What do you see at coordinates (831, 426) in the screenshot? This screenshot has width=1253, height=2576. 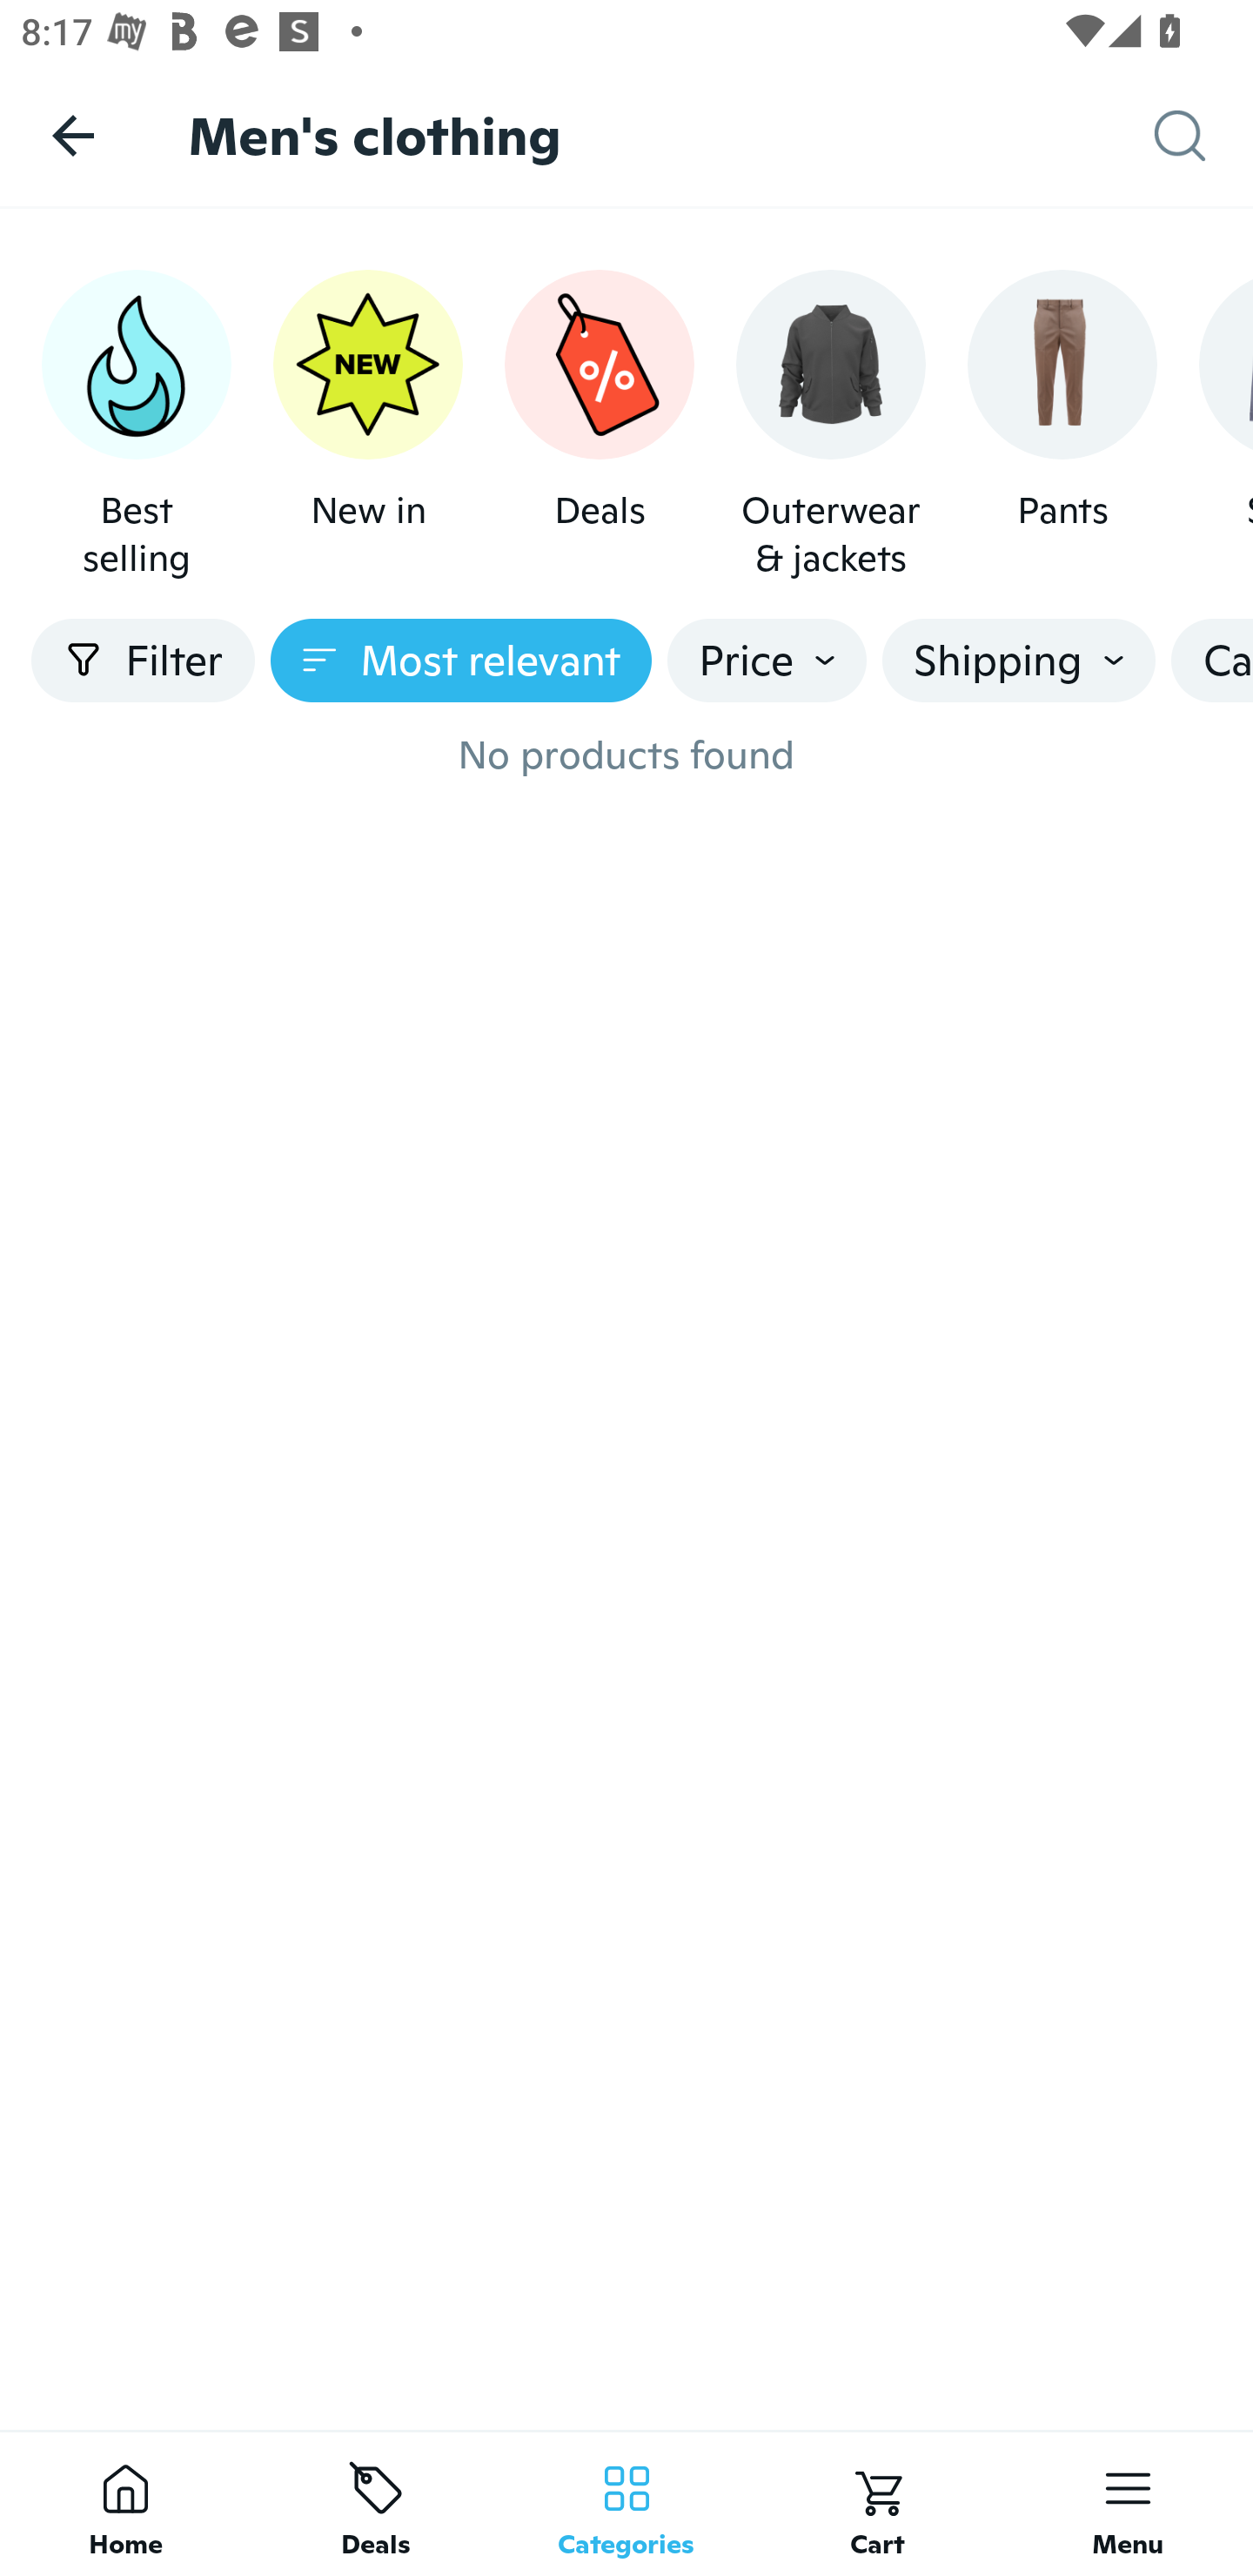 I see `Outerwear & jackets` at bounding box center [831, 426].